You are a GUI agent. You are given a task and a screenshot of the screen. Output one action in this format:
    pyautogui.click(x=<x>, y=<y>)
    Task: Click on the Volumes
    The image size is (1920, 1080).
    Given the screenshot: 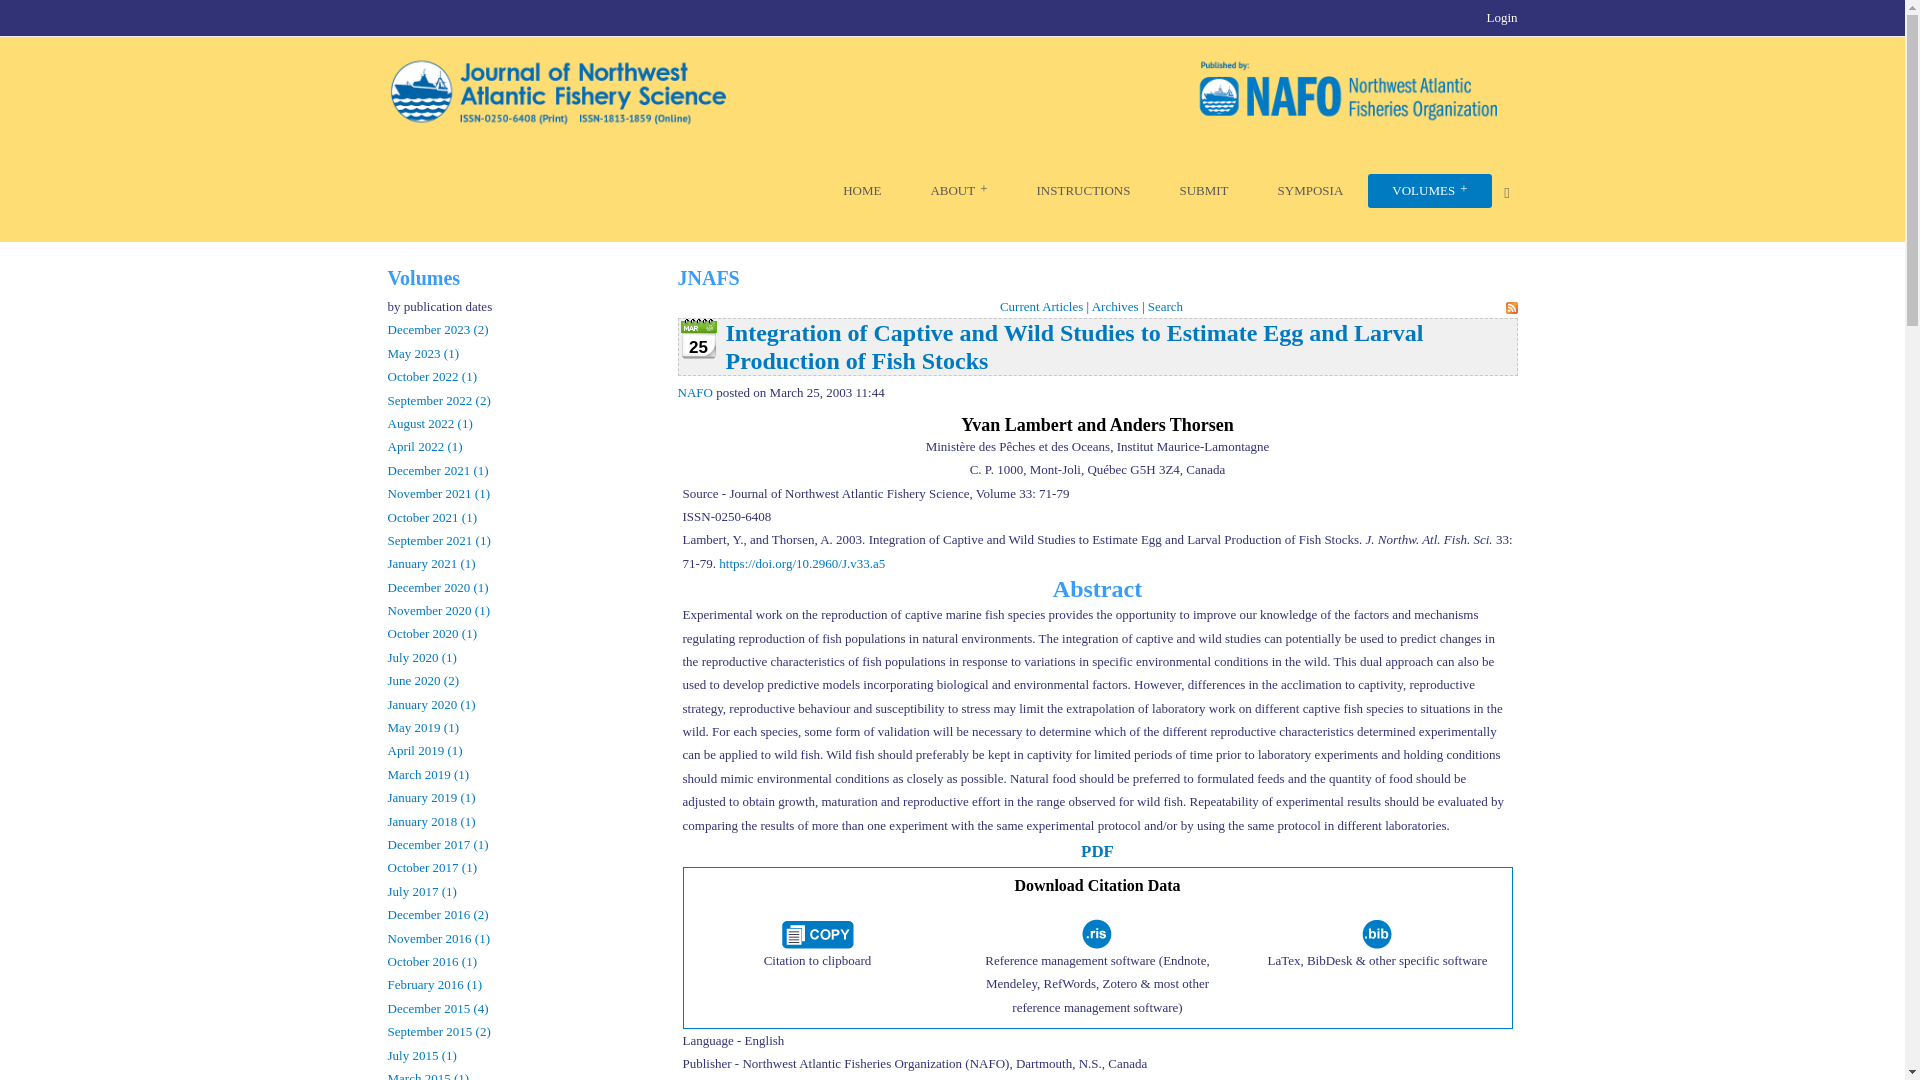 What is the action you would take?
    pyautogui.click(x=1429, y=190)
    